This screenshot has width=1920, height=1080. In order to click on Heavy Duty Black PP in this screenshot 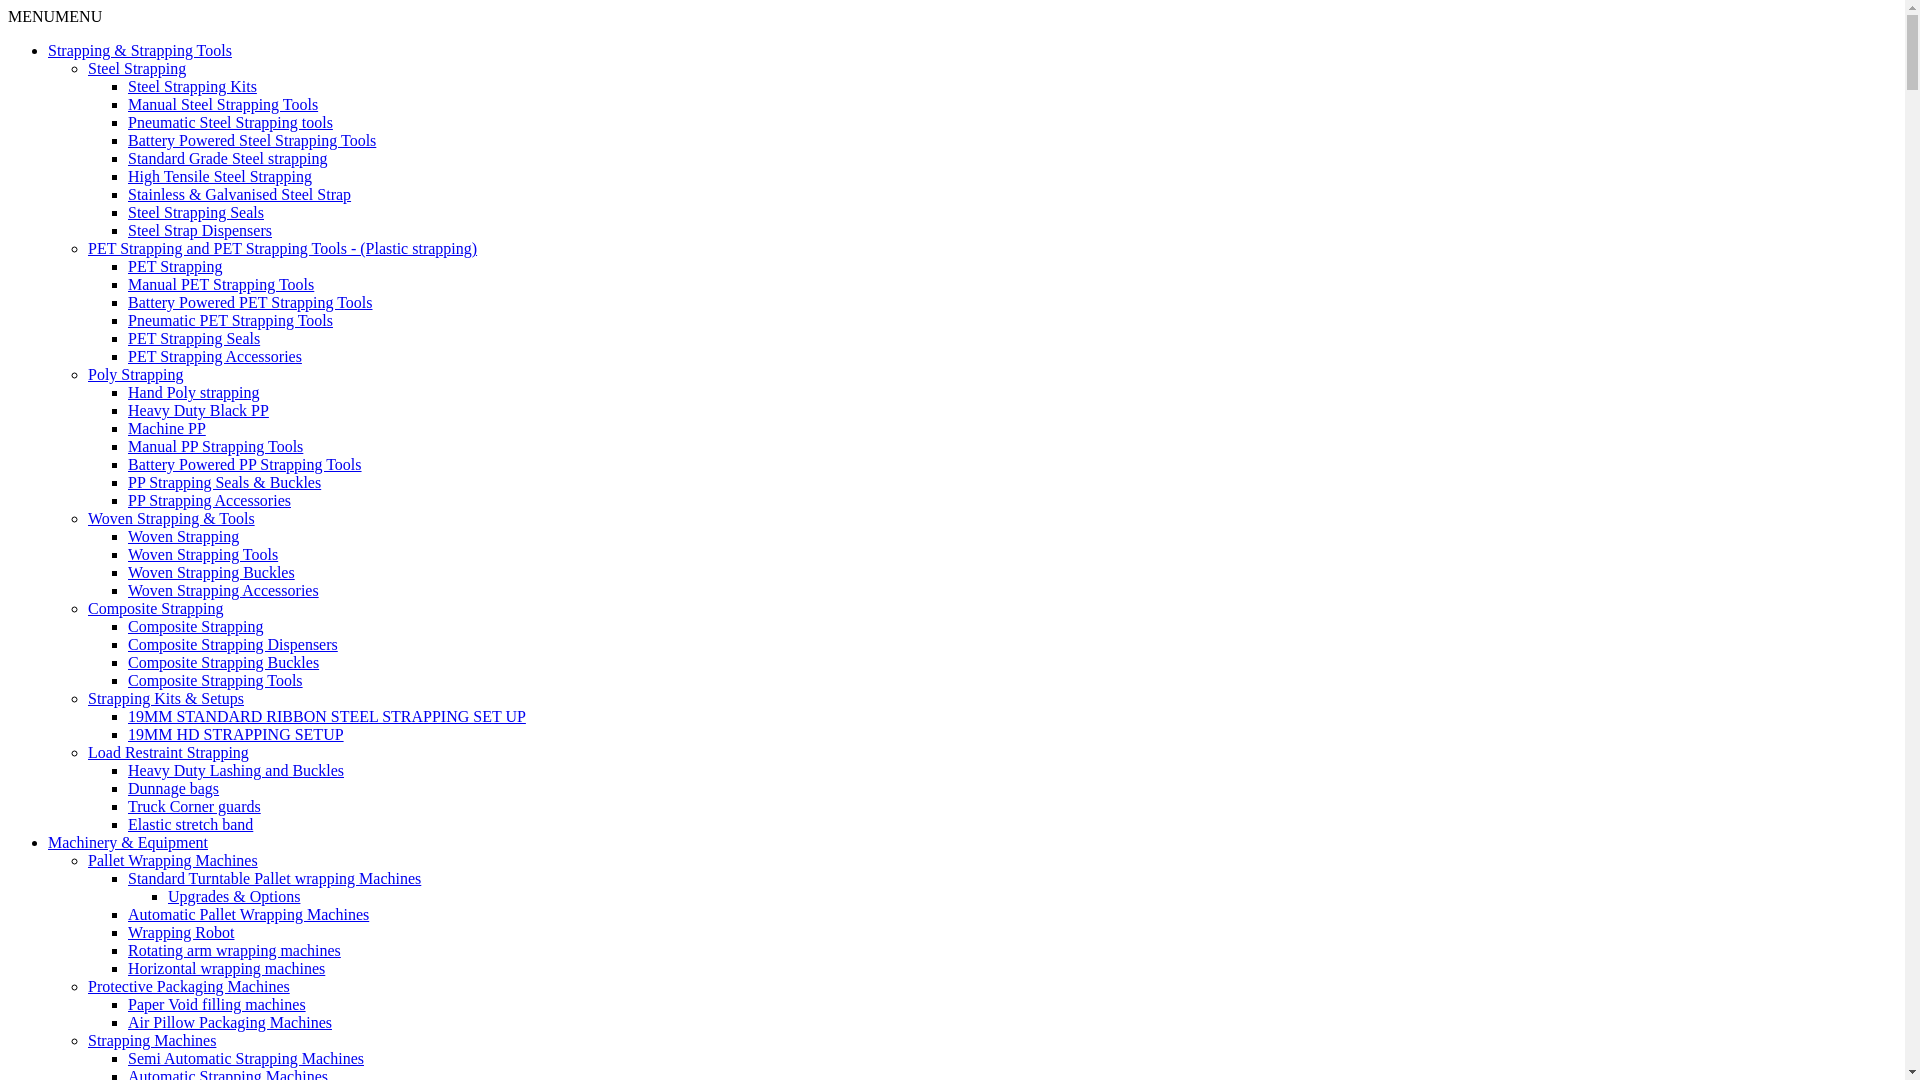, I will do `click(198, 410)`.